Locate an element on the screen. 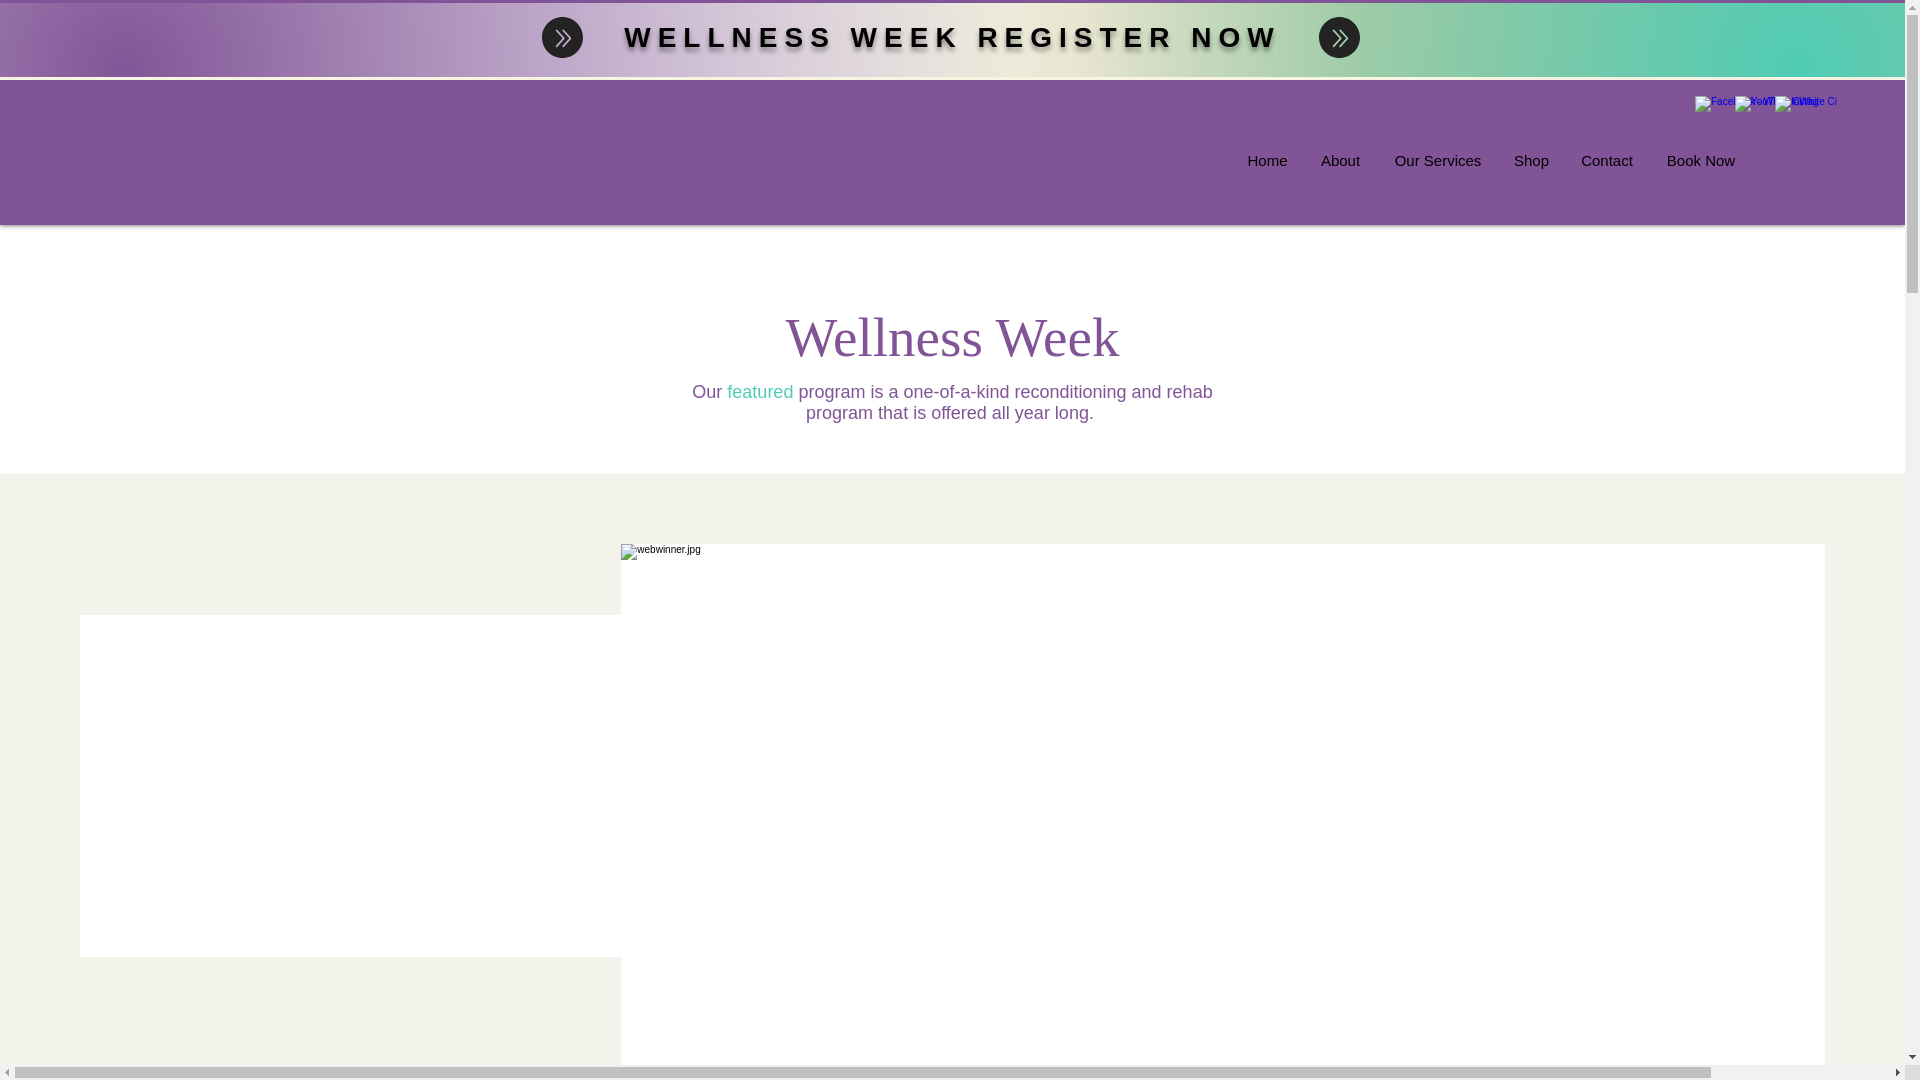 The width and height of the screenshot is (1920, 1080). Book Now is located at coordinates (1700, 160).